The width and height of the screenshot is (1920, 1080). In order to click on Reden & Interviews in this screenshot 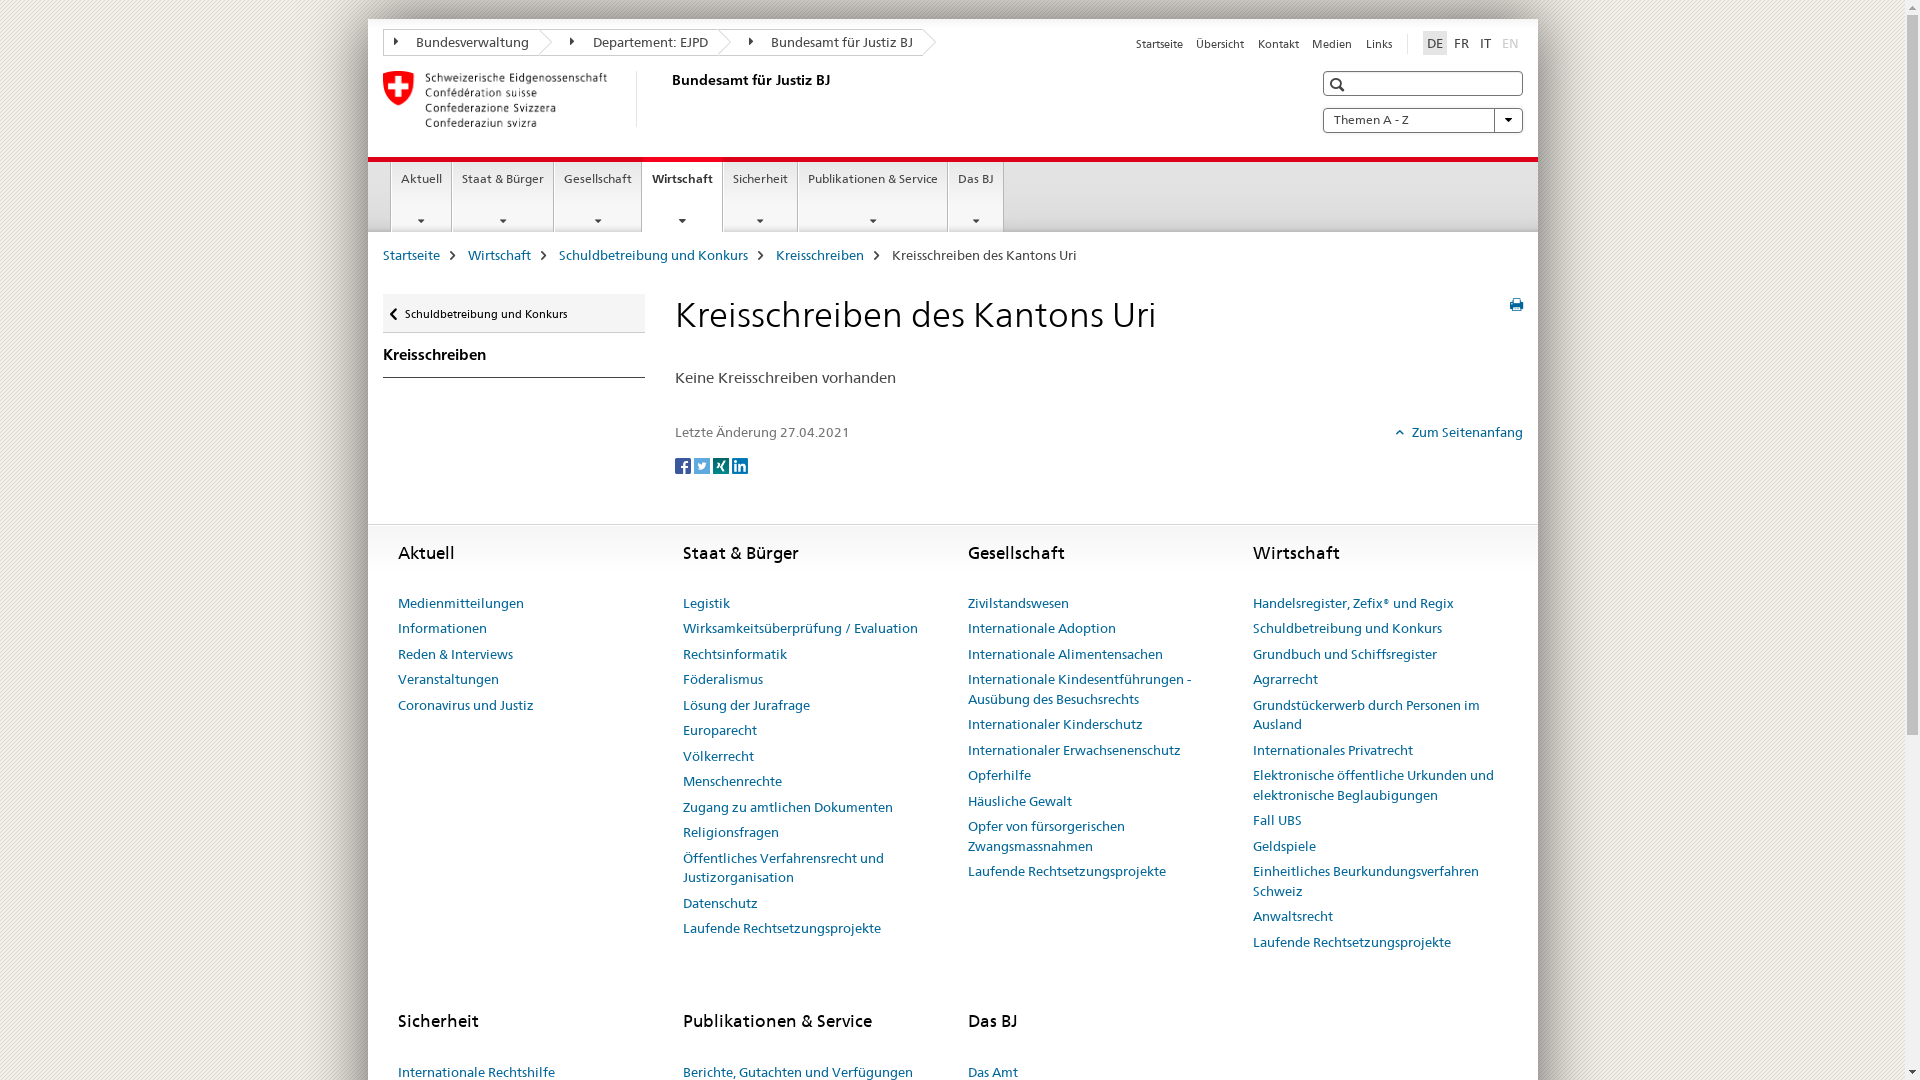, I will do `click(456, 655)`.